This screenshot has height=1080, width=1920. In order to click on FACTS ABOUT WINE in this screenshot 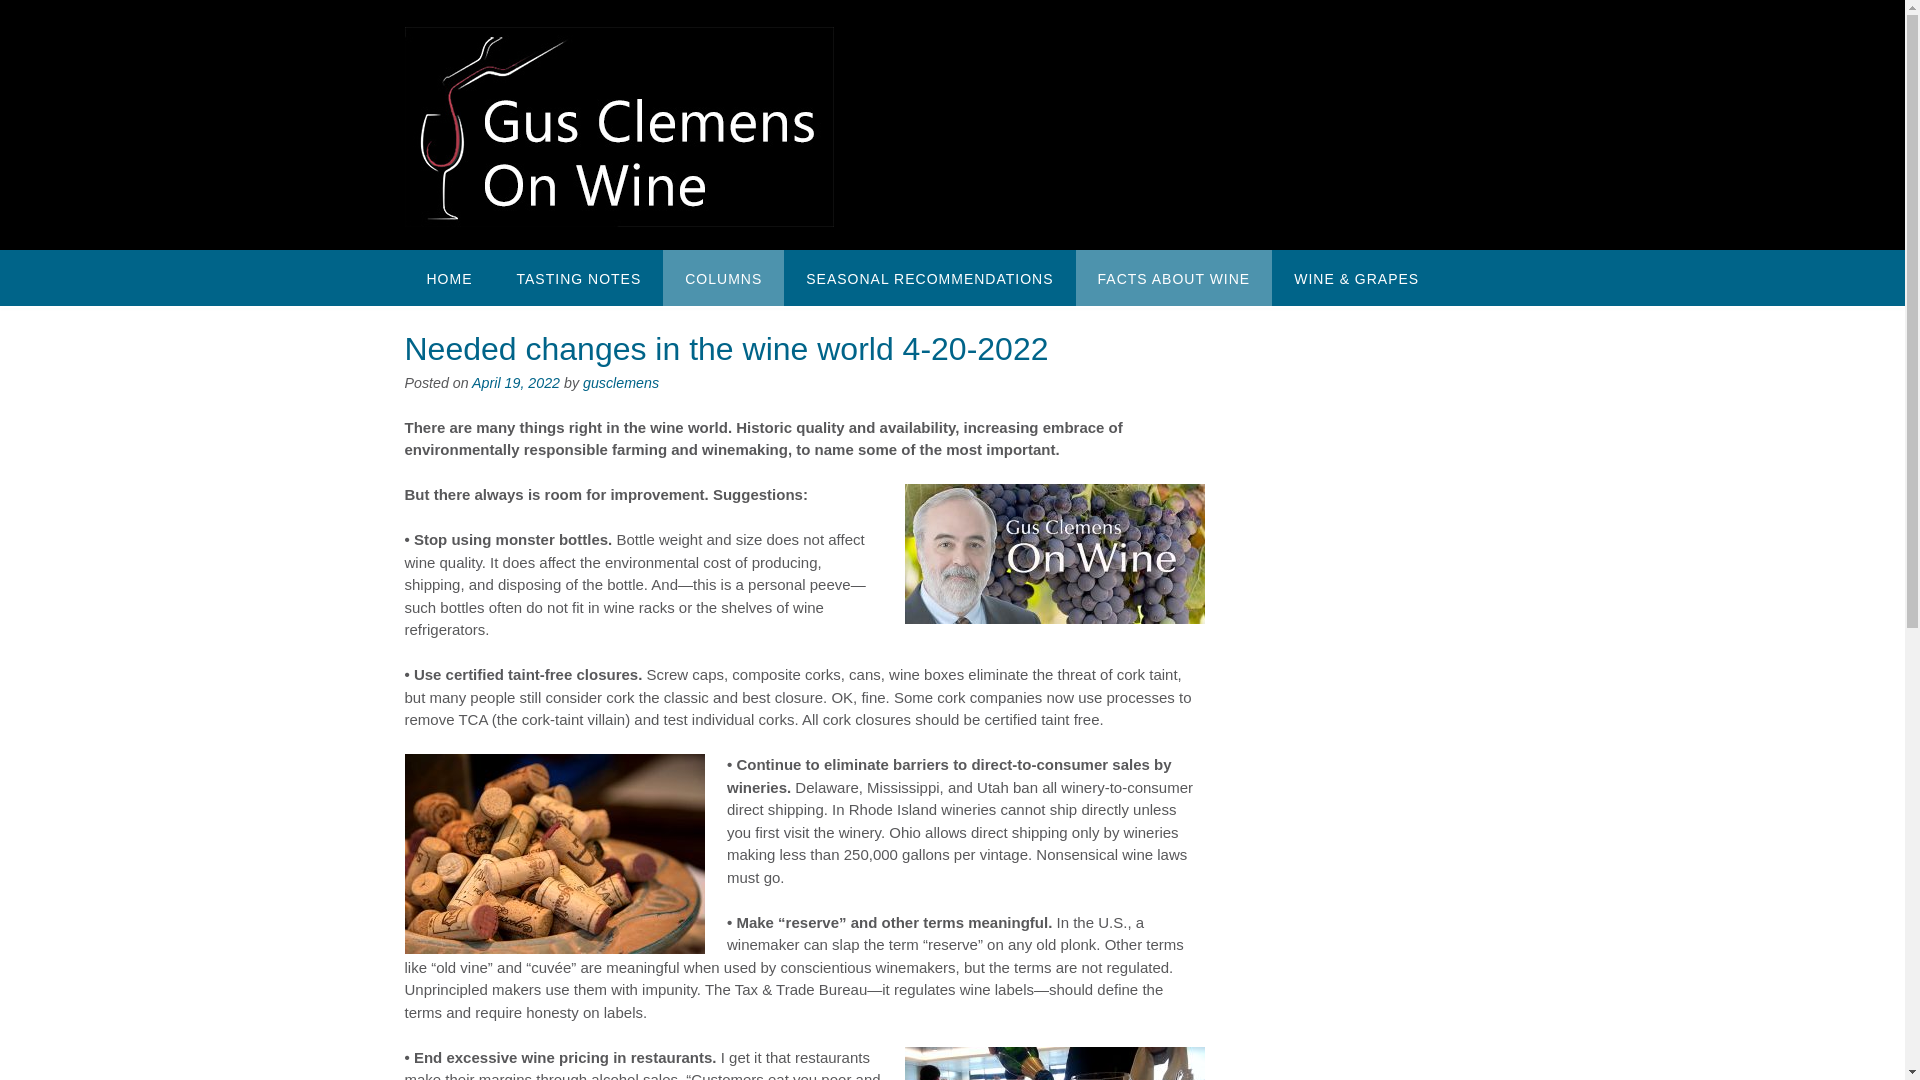, I will do `click(1174, 277)`.